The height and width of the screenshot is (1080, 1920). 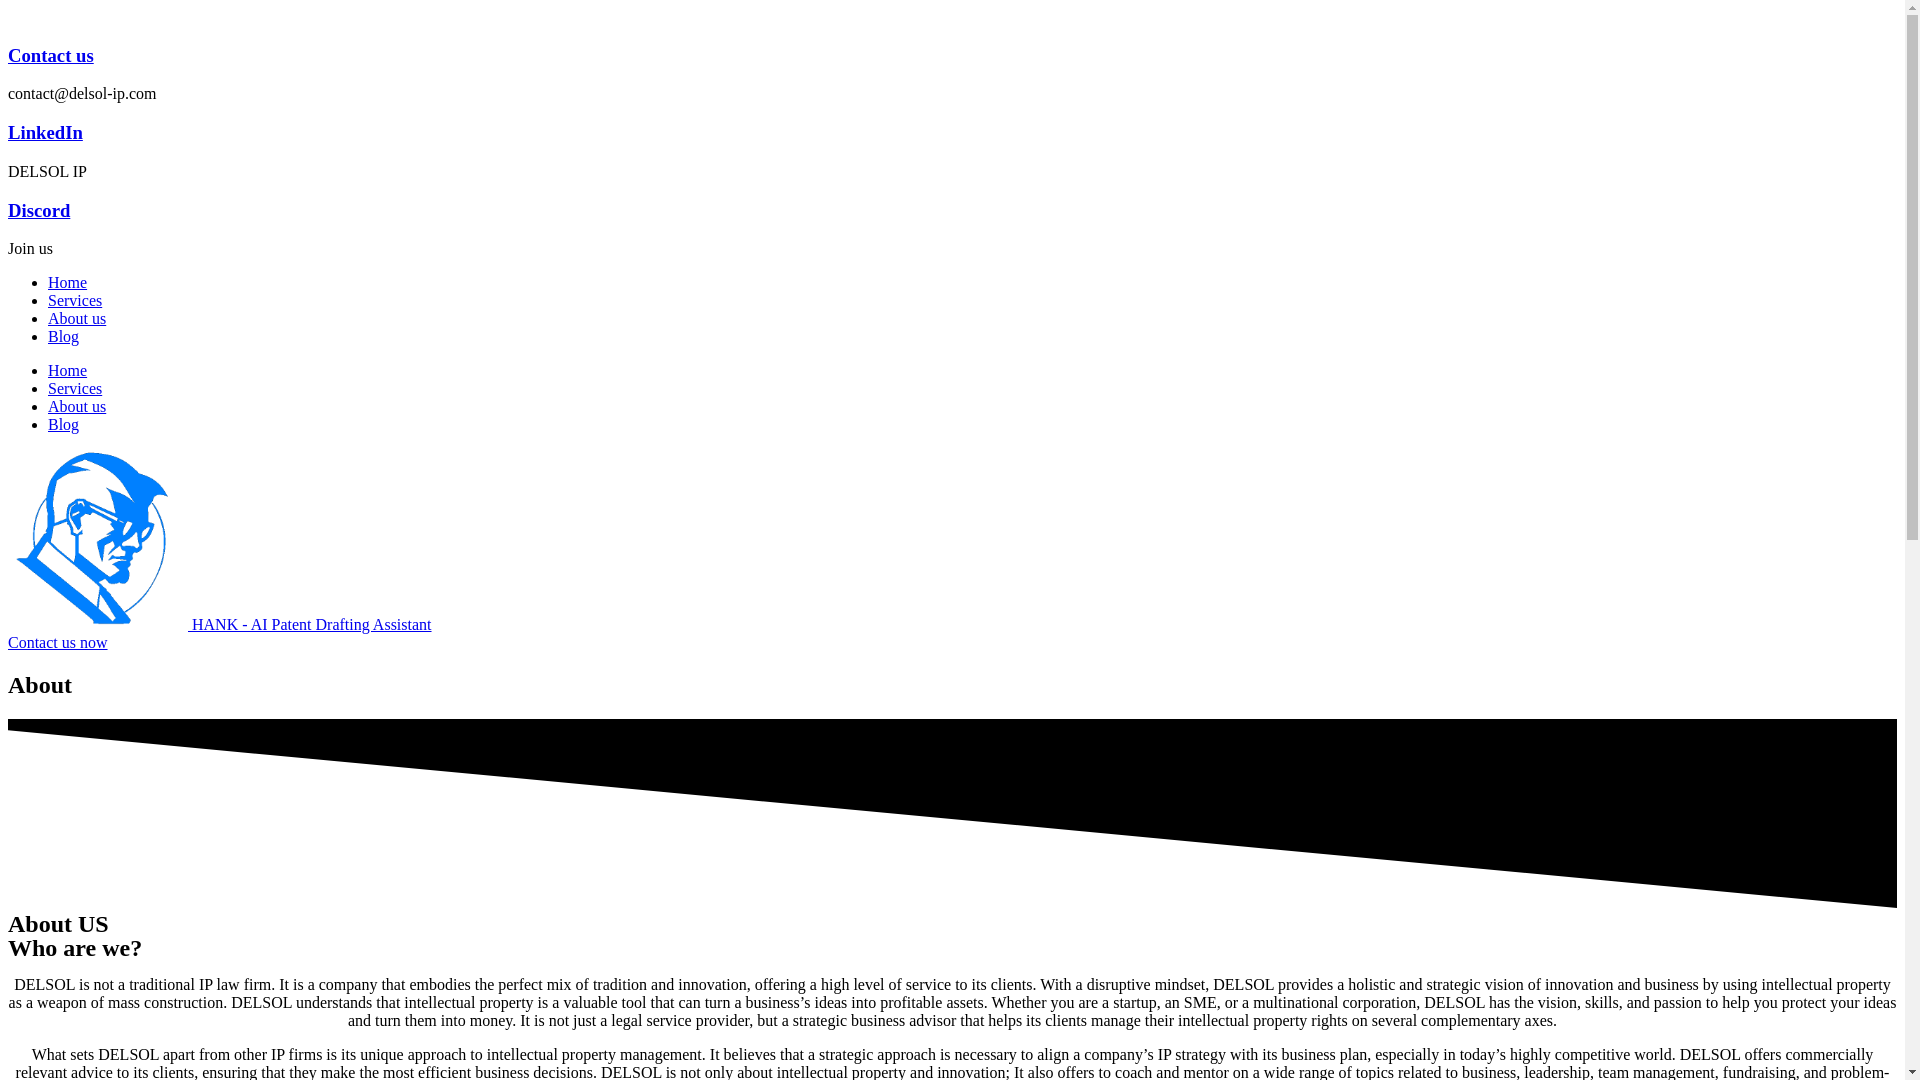 What do you see at coordinates (76, 318) in the screenshot?
I see `About us` at bounding box center [76, 318].